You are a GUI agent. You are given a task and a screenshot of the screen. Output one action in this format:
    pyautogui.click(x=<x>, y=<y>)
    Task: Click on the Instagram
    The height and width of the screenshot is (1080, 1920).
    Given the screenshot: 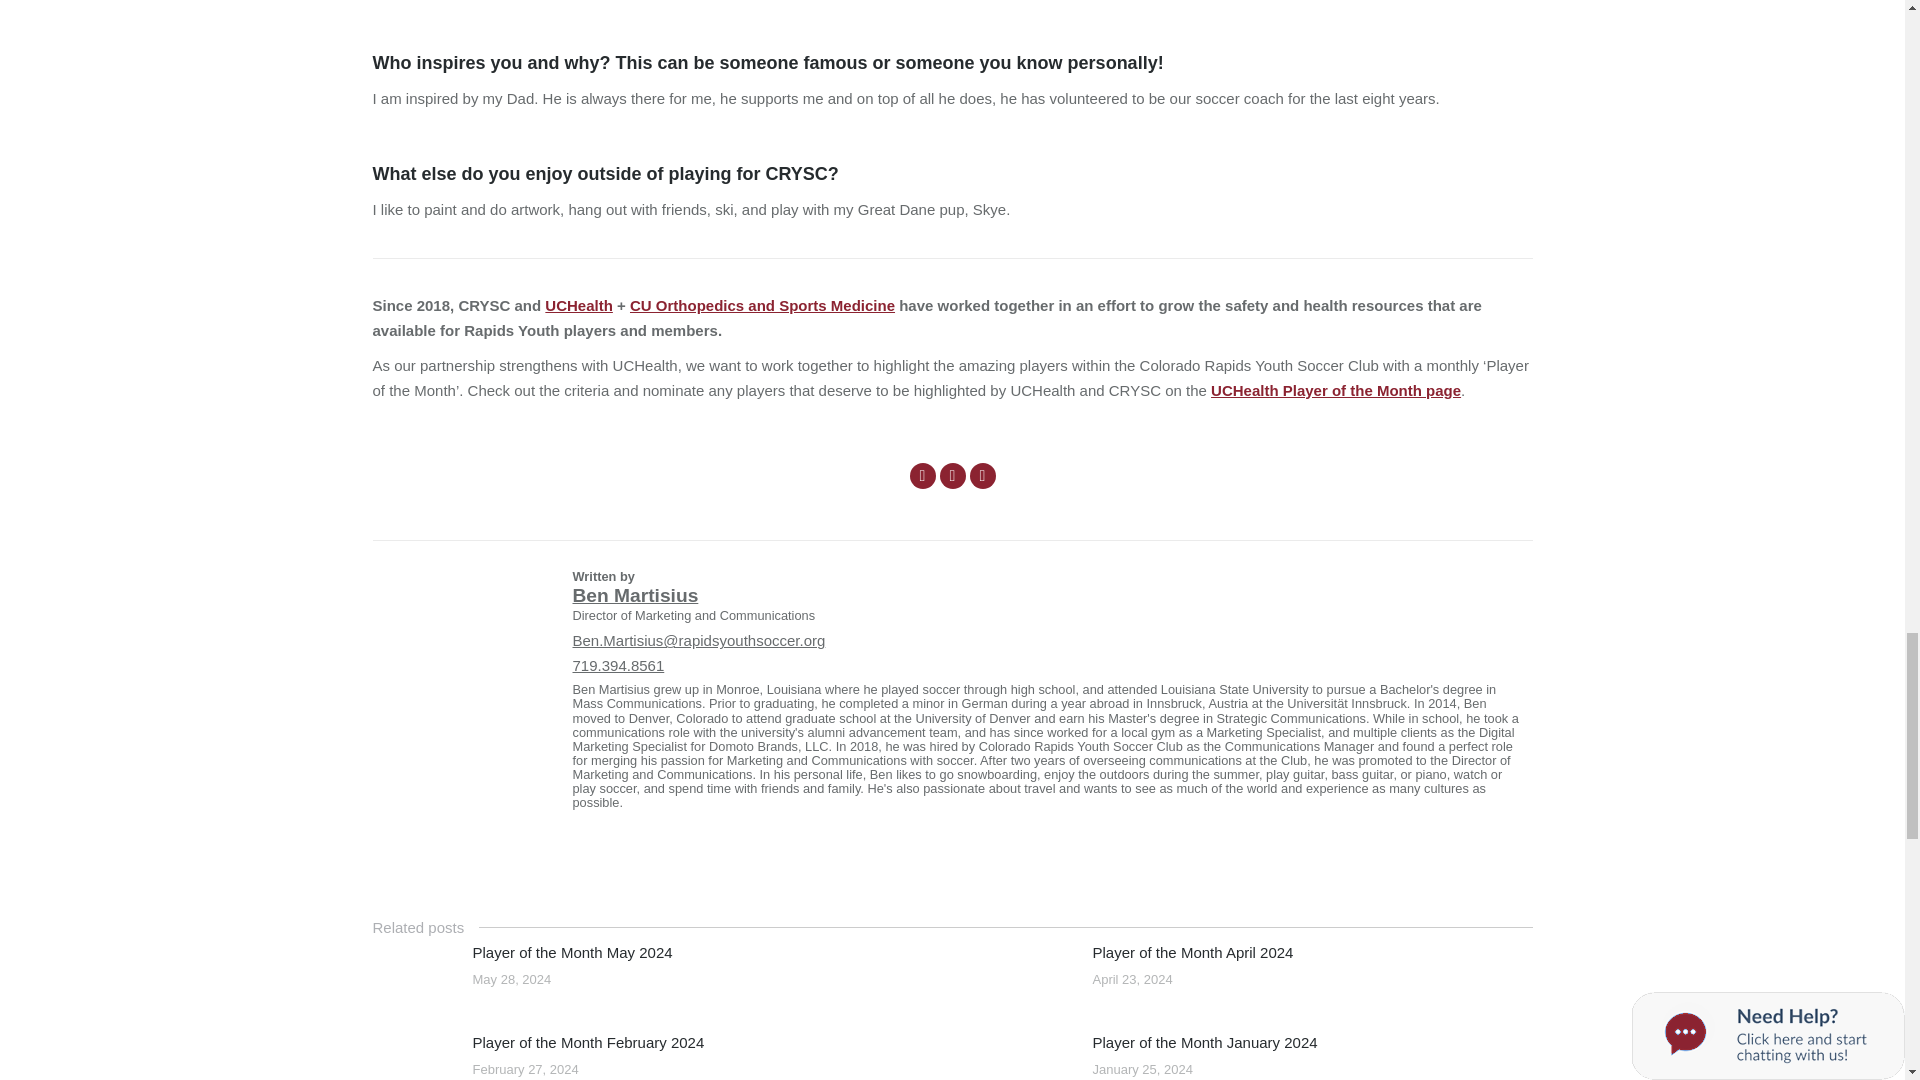 What is the action you would take?
    pyautogui.click(x=982, y=476)
    